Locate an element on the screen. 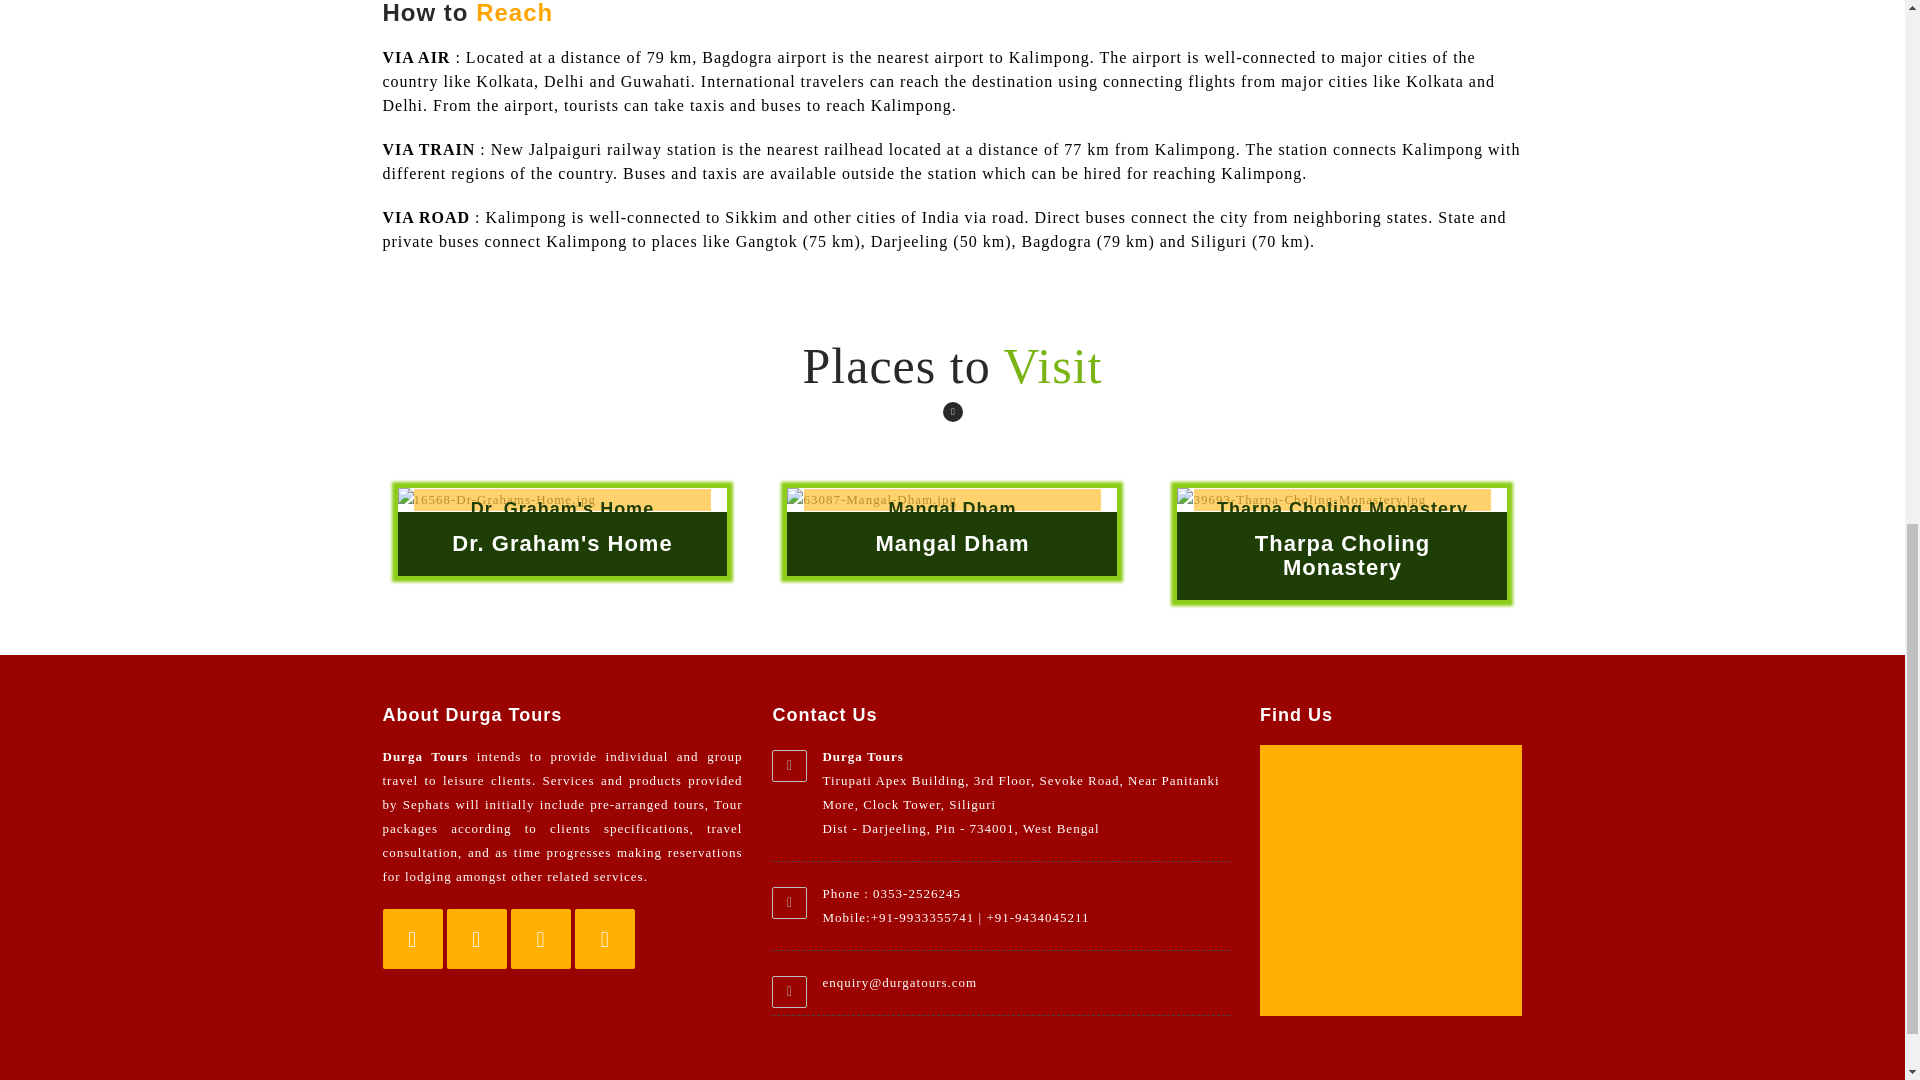 The image size is (1920, 1080). 63087-Mangal-Dham.jpg is located at coordinates (952, 500).